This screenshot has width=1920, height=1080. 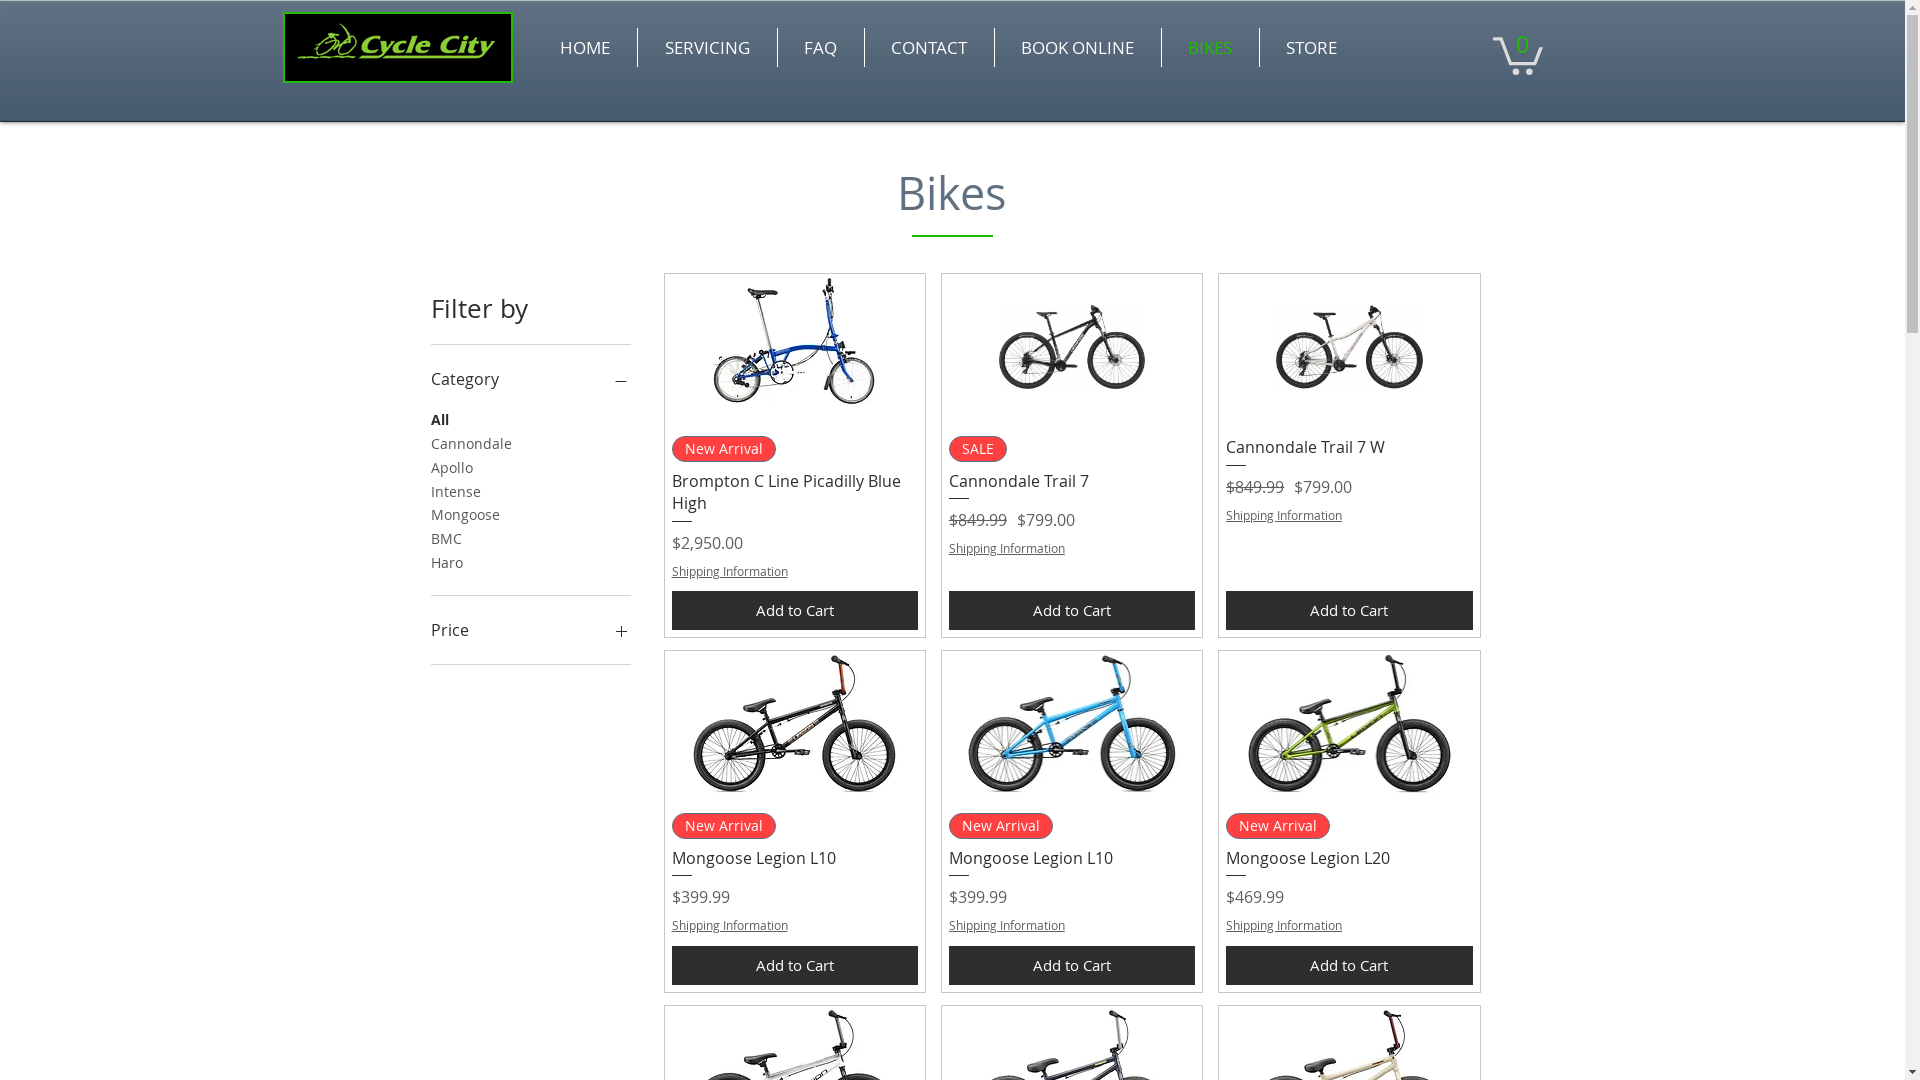 What do you see at coordinates (584, 48) in the screenshot?
I see `HOME` at bounding box center [584, 48].